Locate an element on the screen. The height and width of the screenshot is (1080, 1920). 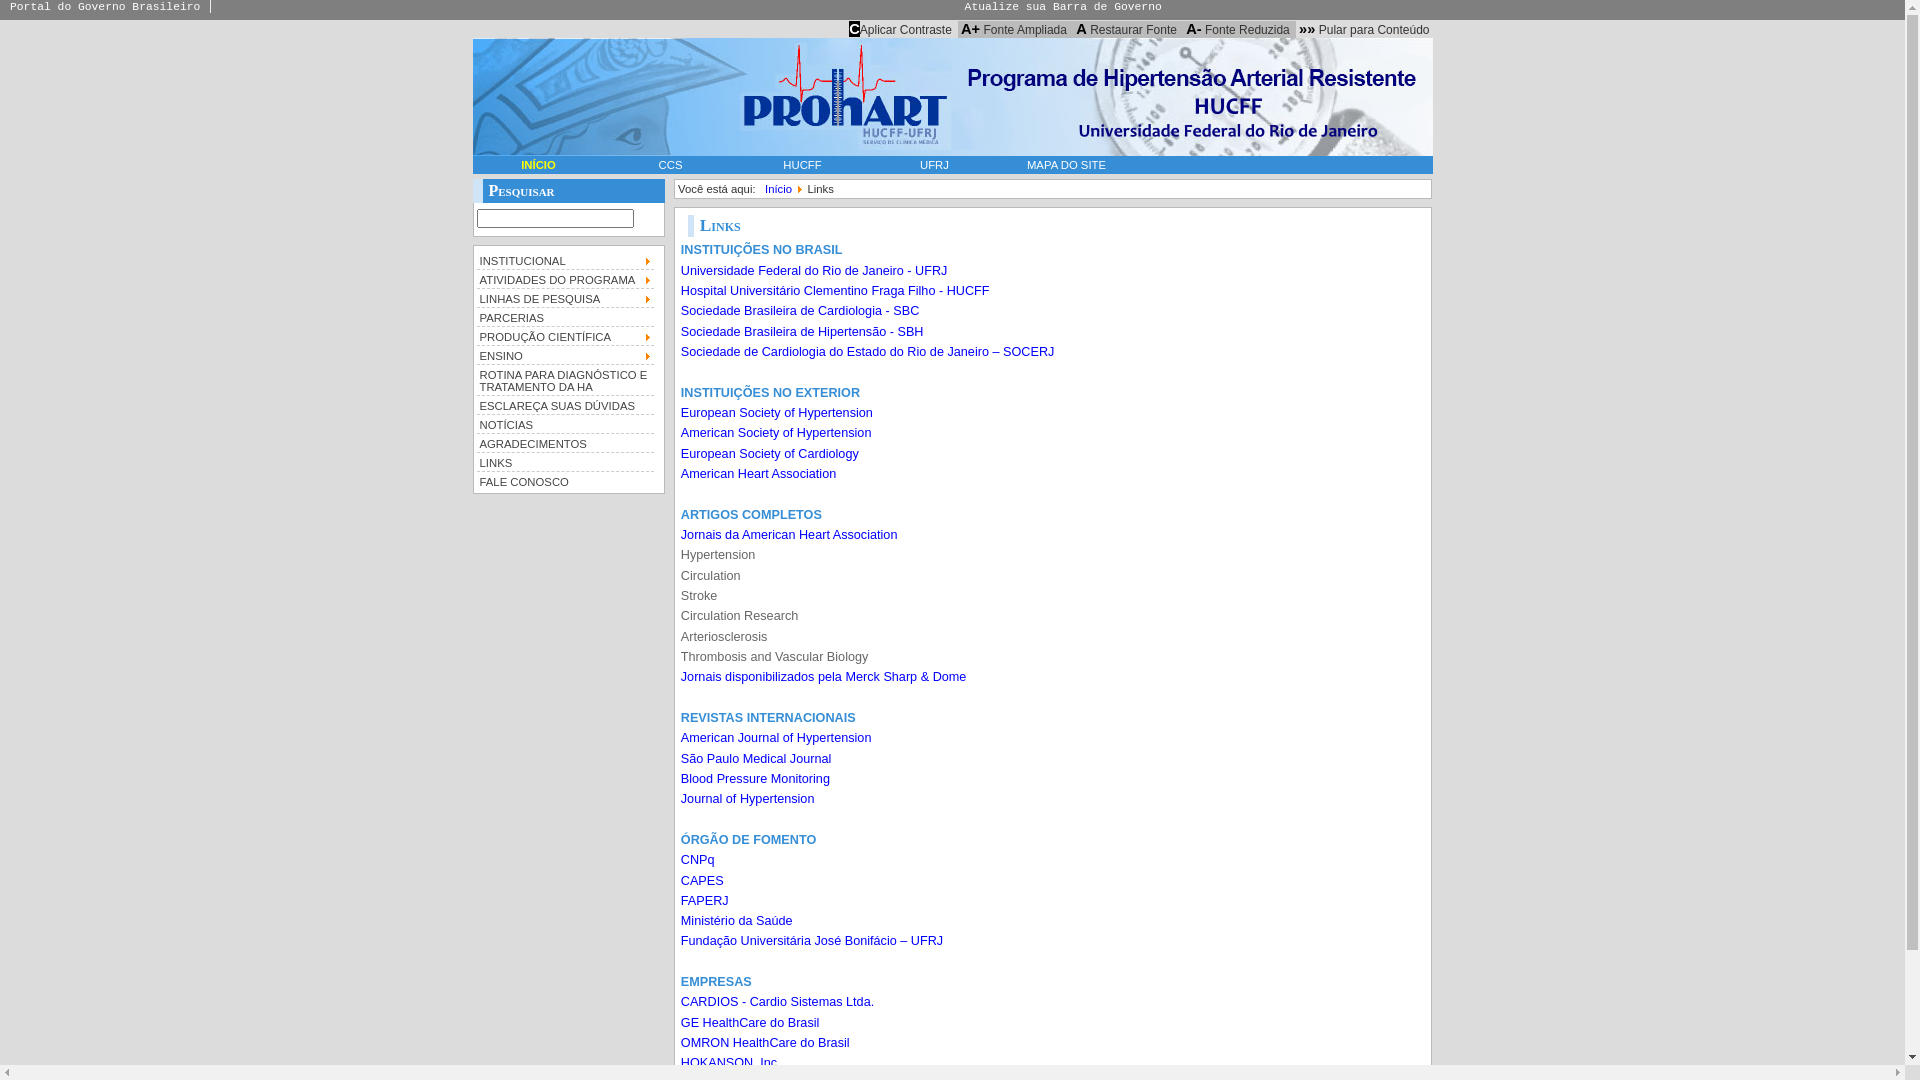
Sociedade Brasileira de Cardiologia - SBC is located at coordinates (800, 311).